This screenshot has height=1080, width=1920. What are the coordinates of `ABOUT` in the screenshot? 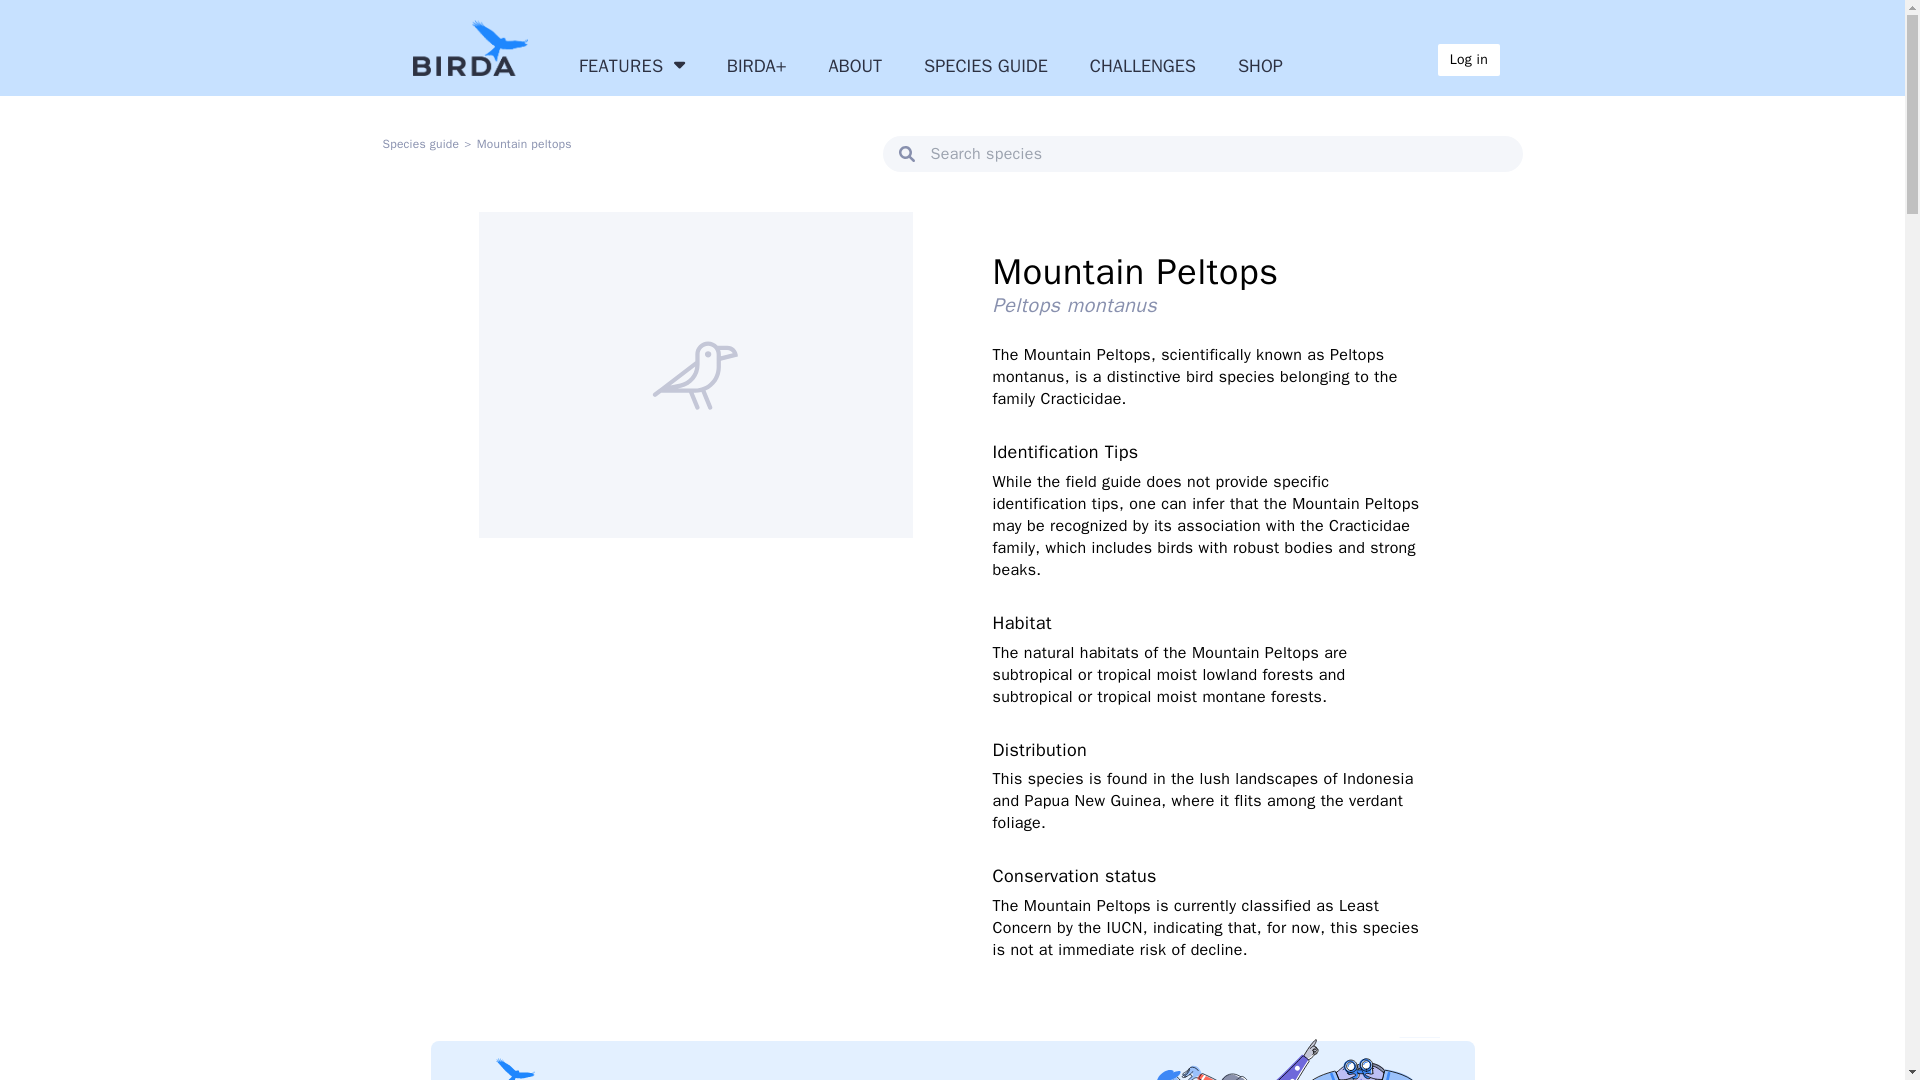 It's located at (854, 65).